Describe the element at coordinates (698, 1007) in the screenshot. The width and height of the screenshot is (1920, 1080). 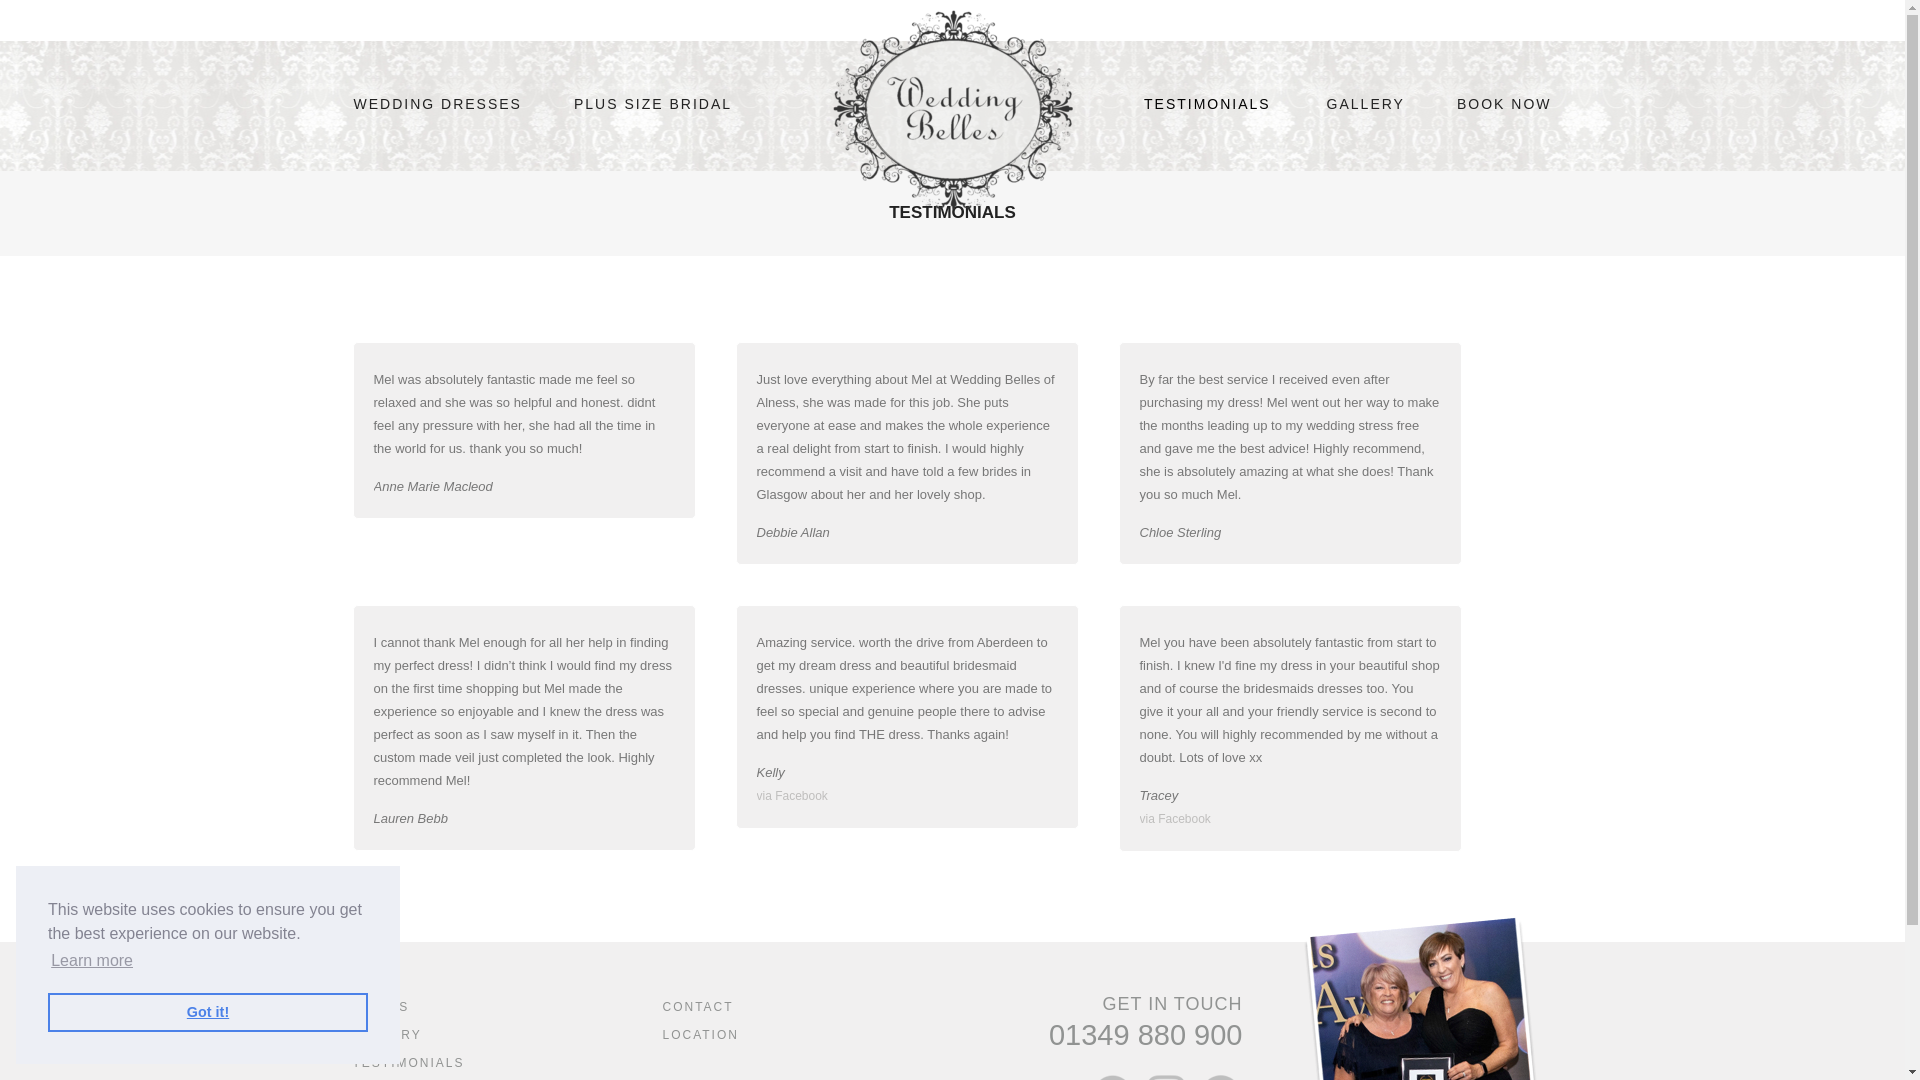
I see `CONTACT` at that location.